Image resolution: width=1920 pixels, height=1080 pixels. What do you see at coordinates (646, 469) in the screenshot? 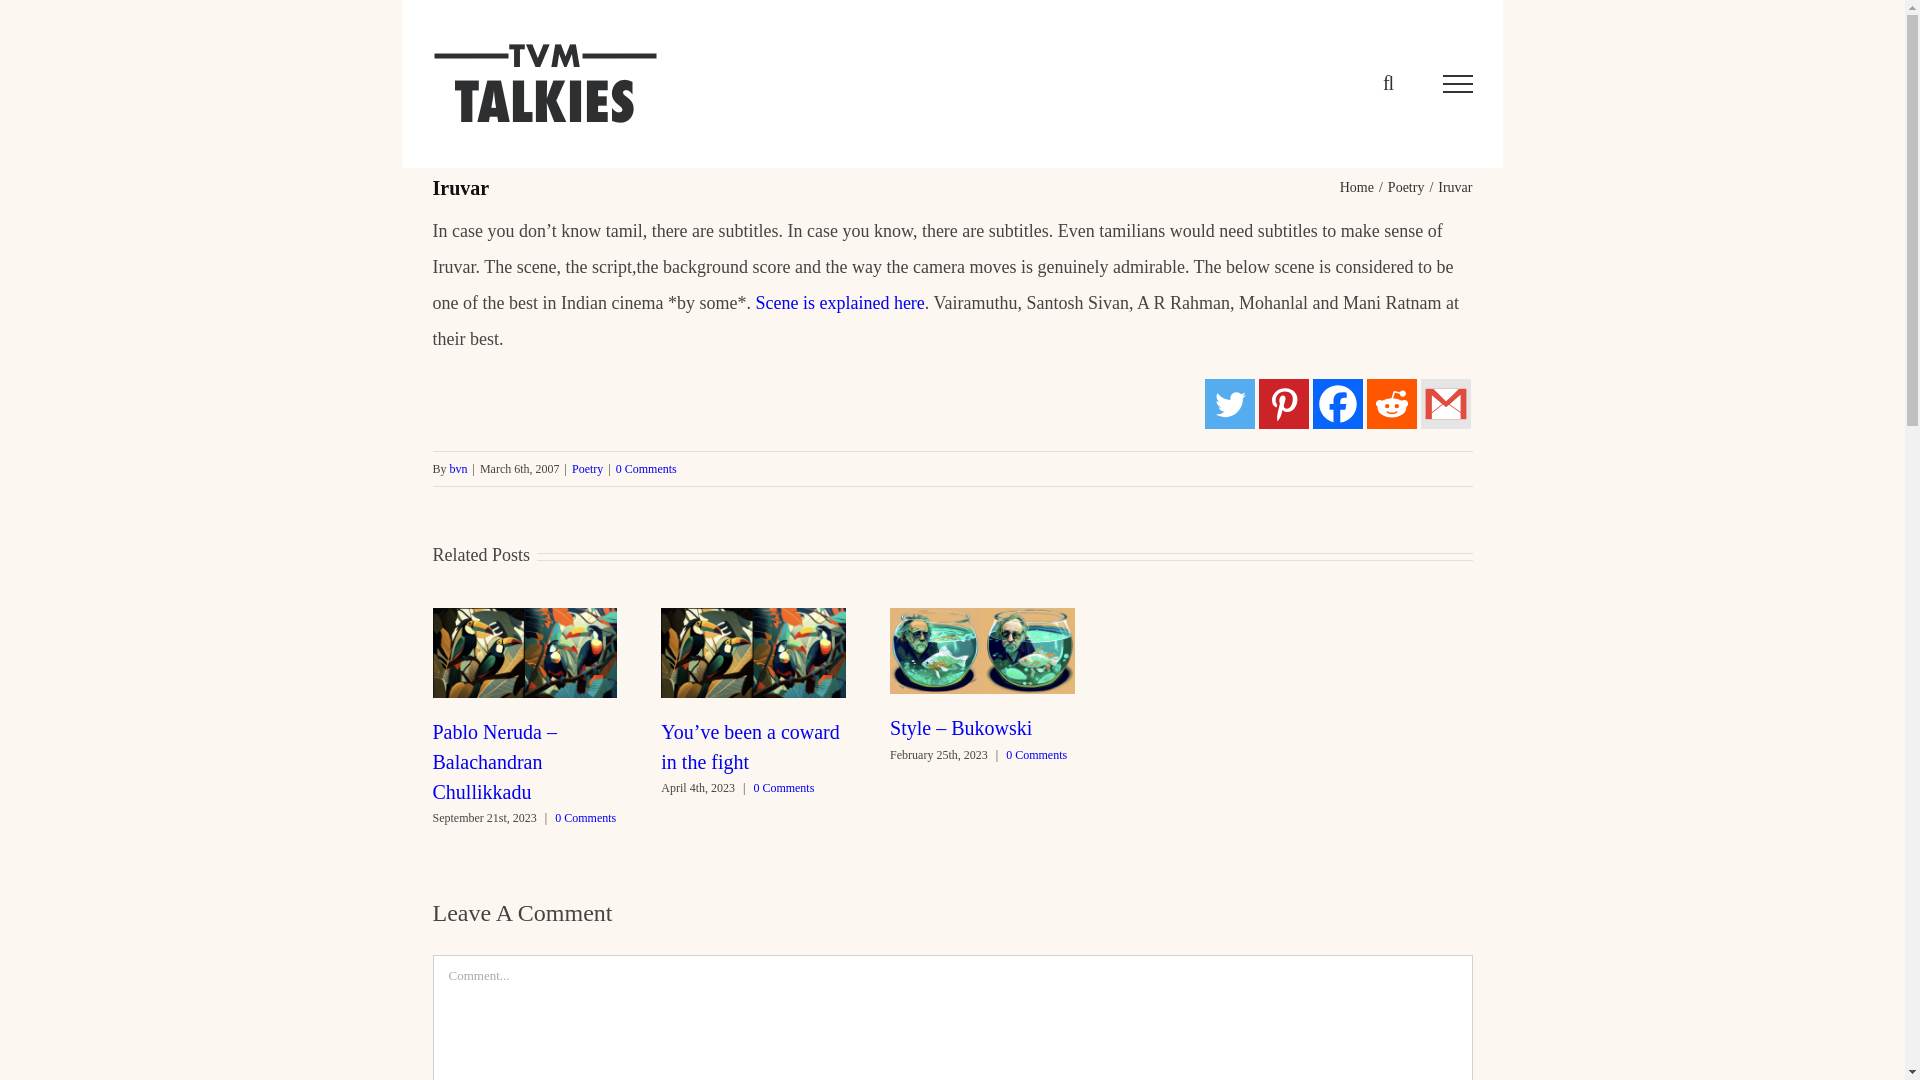
I see `0 Comments` at bounding box center [646, 469].